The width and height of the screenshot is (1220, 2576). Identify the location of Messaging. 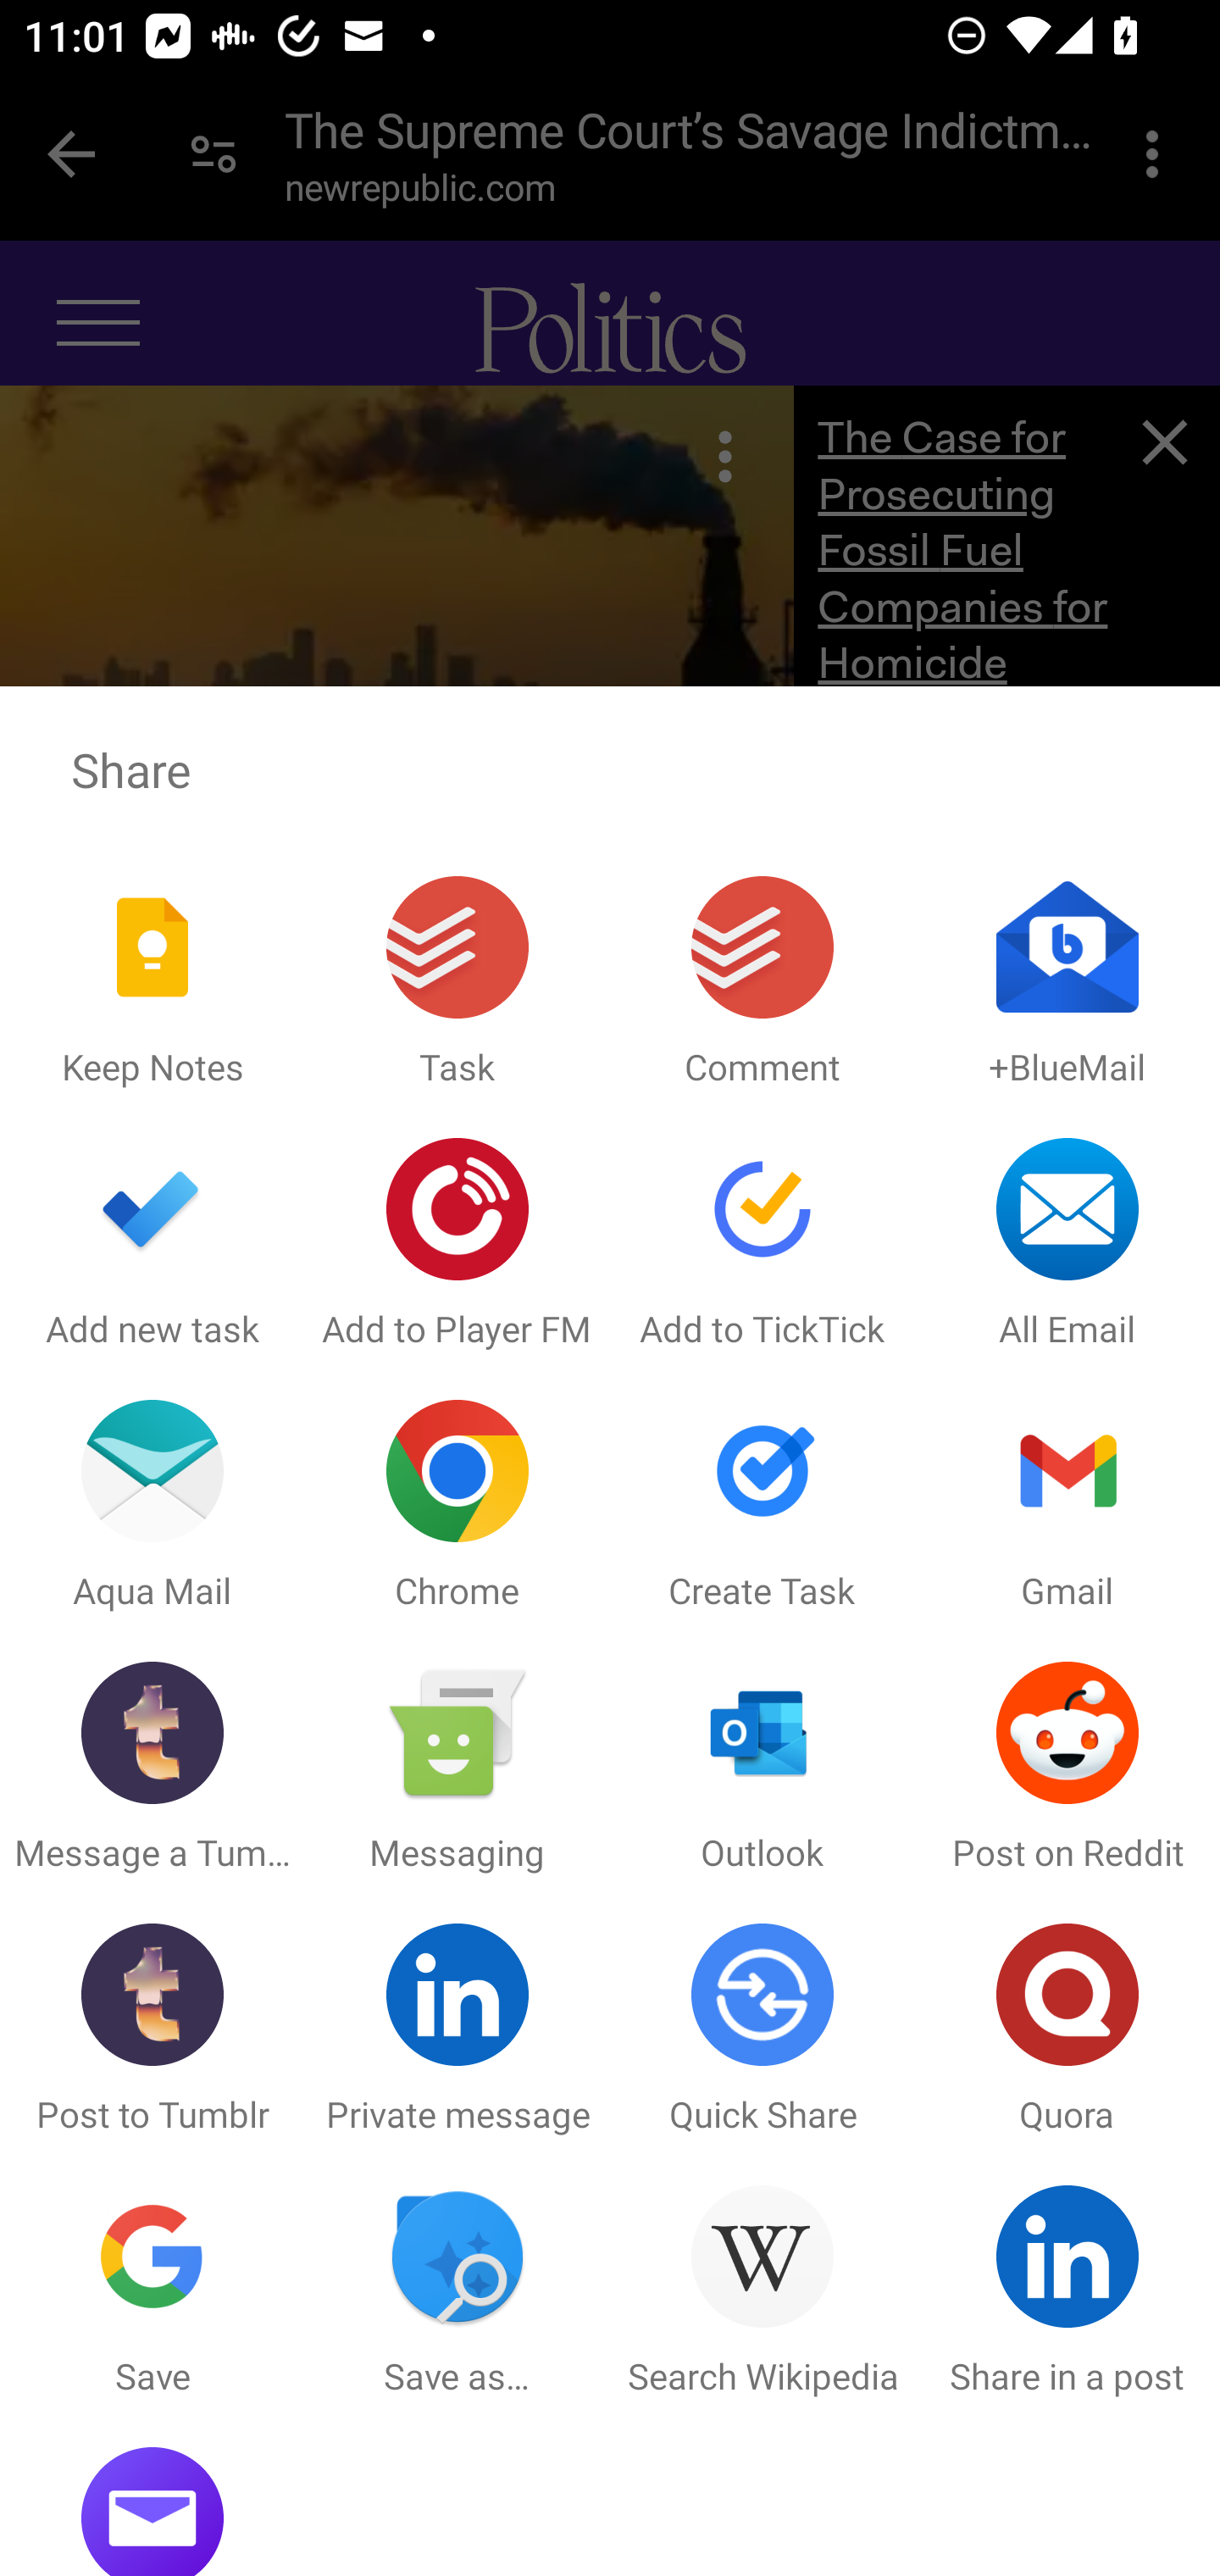
(457, 1769).